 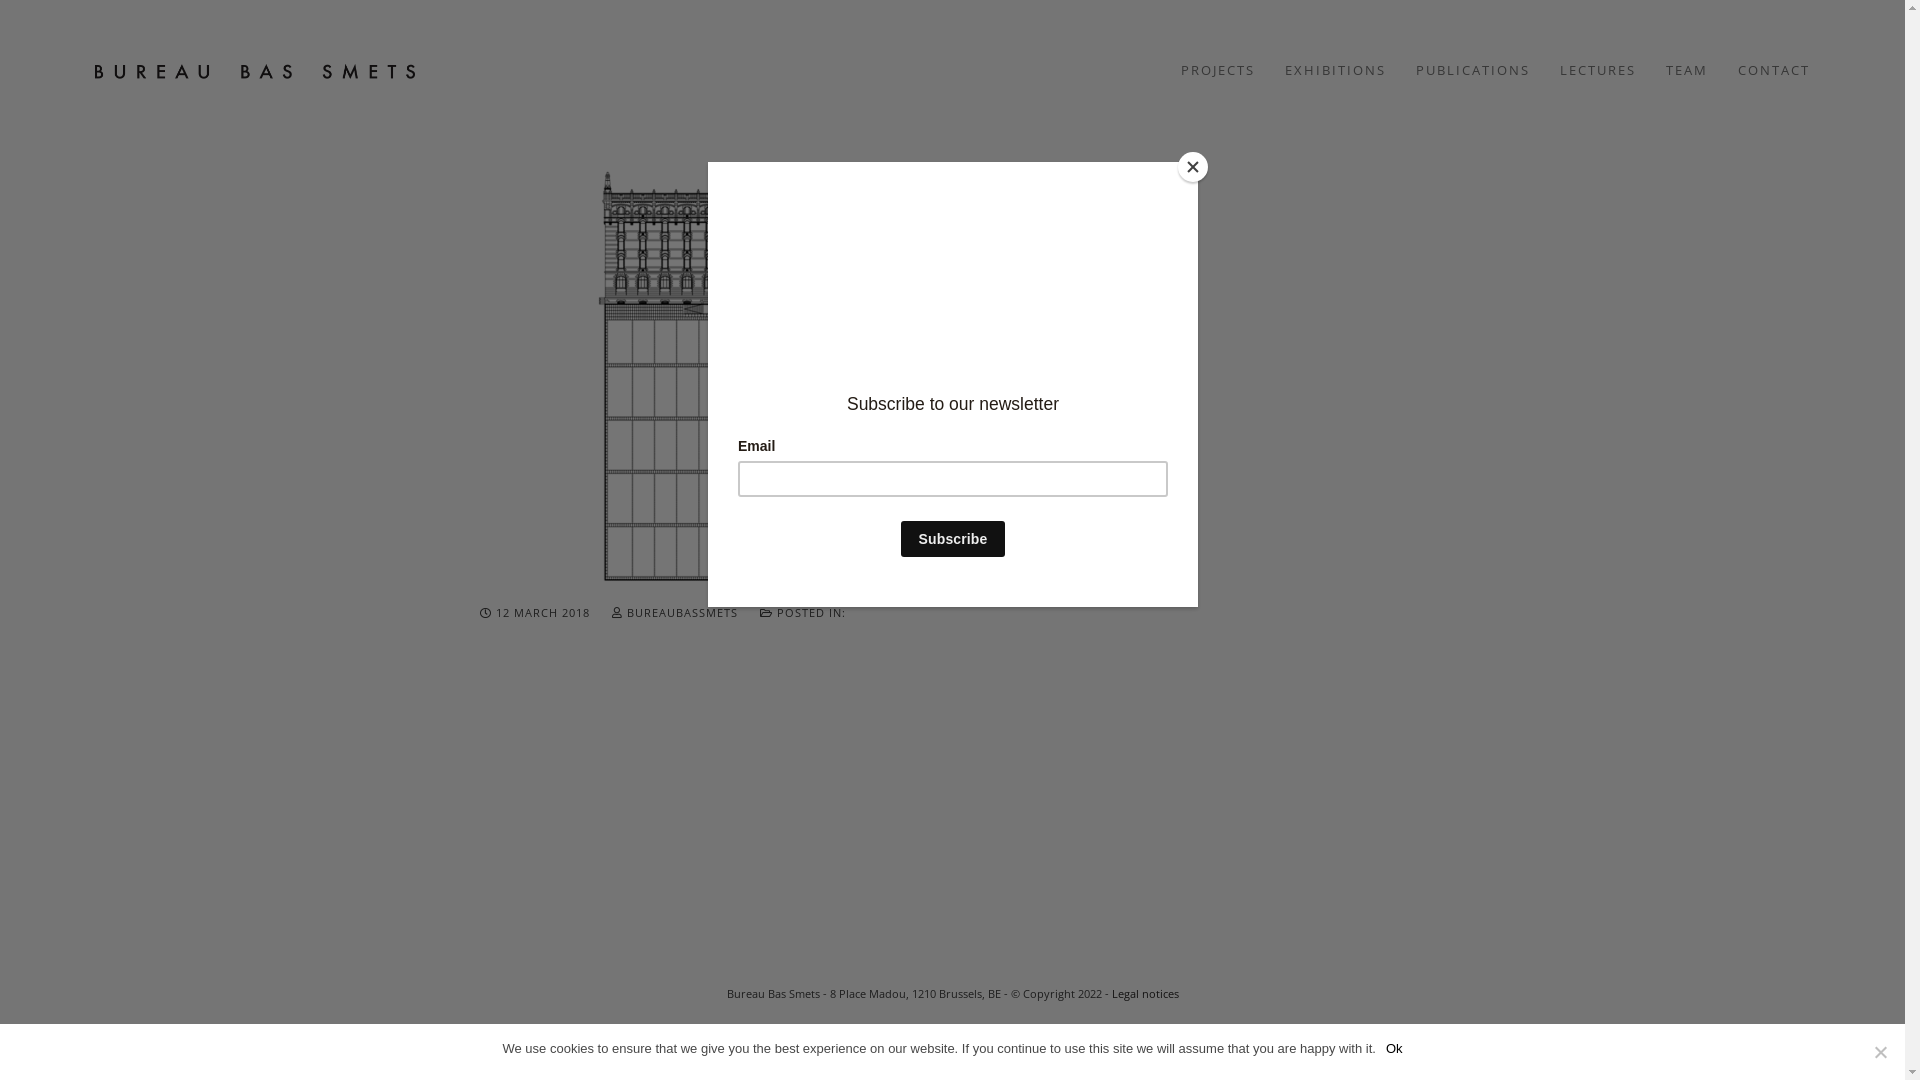 What do you see at coordinates (255, 70) in the screenshot?
I see `Bureau Bas Smets` at bounding box center [255, 70].